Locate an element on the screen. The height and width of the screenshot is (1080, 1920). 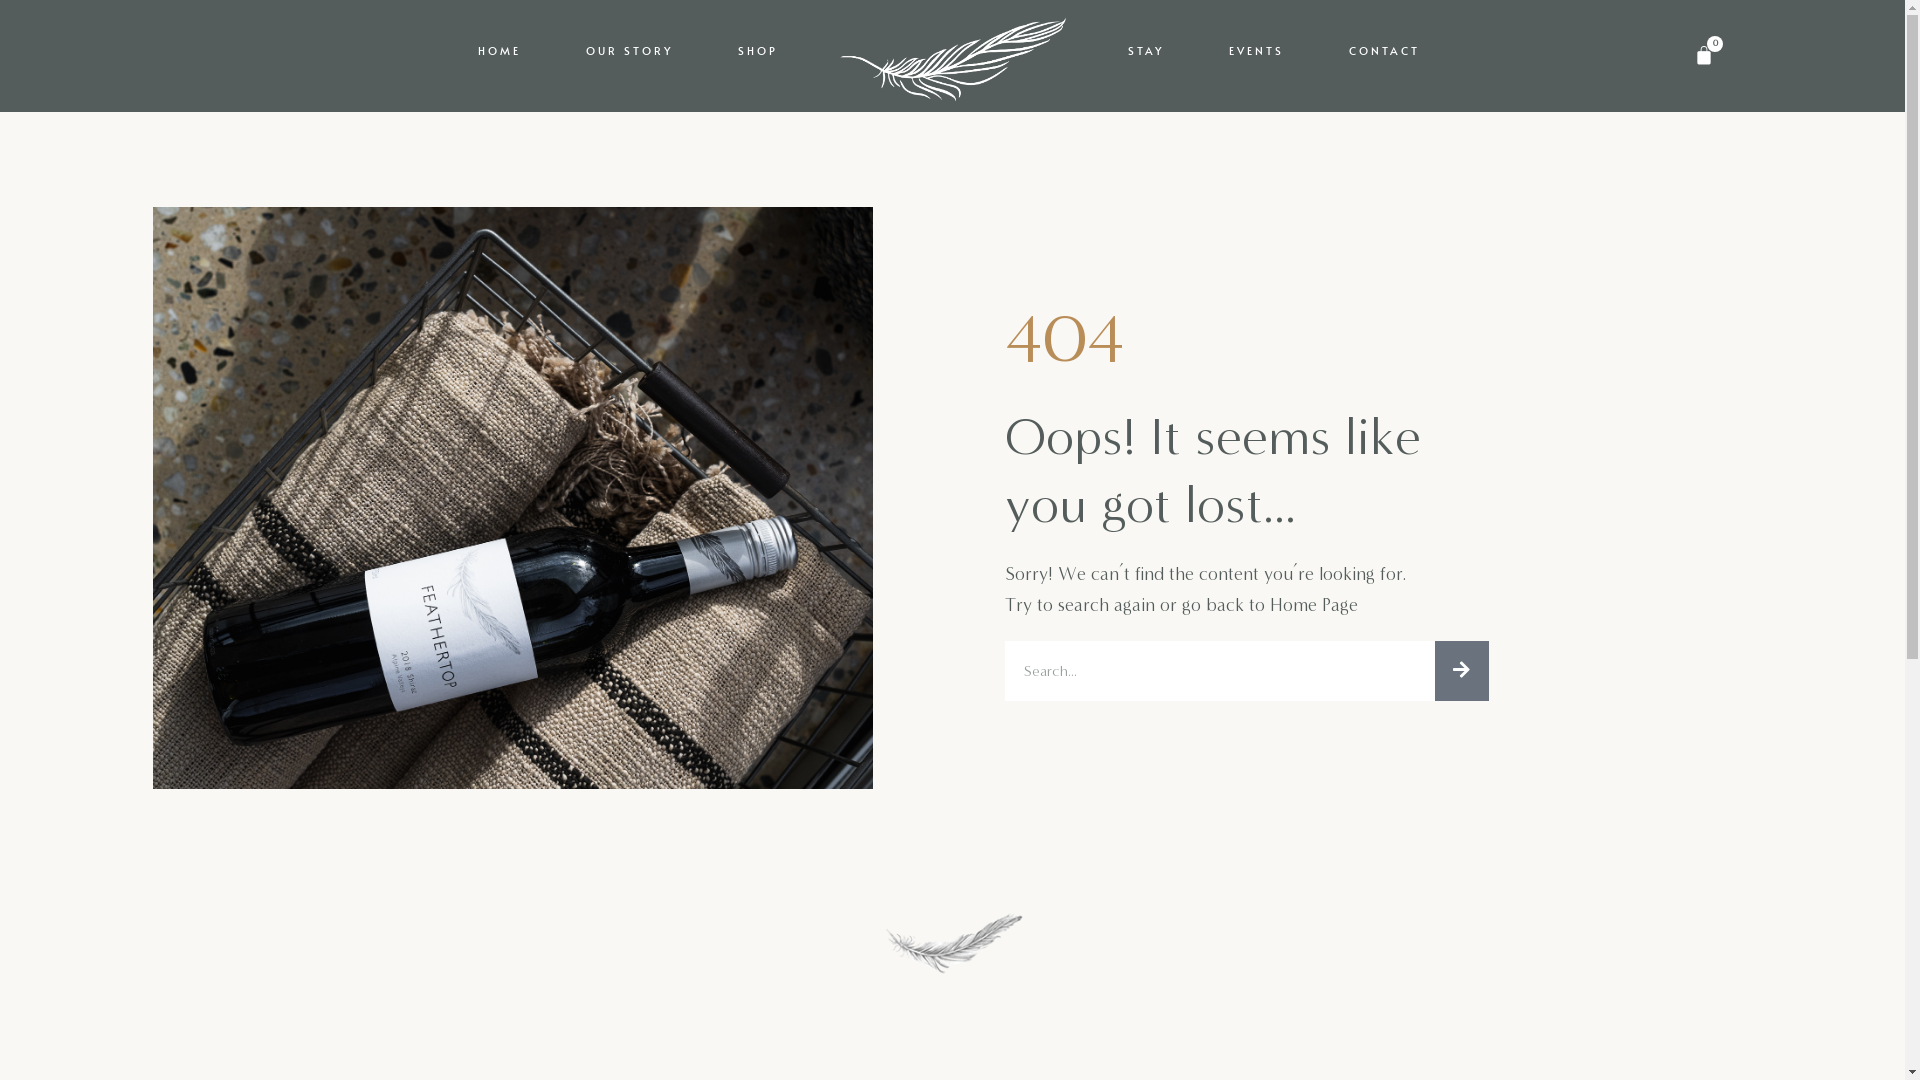
HOME is located at coordinates (498, 51).